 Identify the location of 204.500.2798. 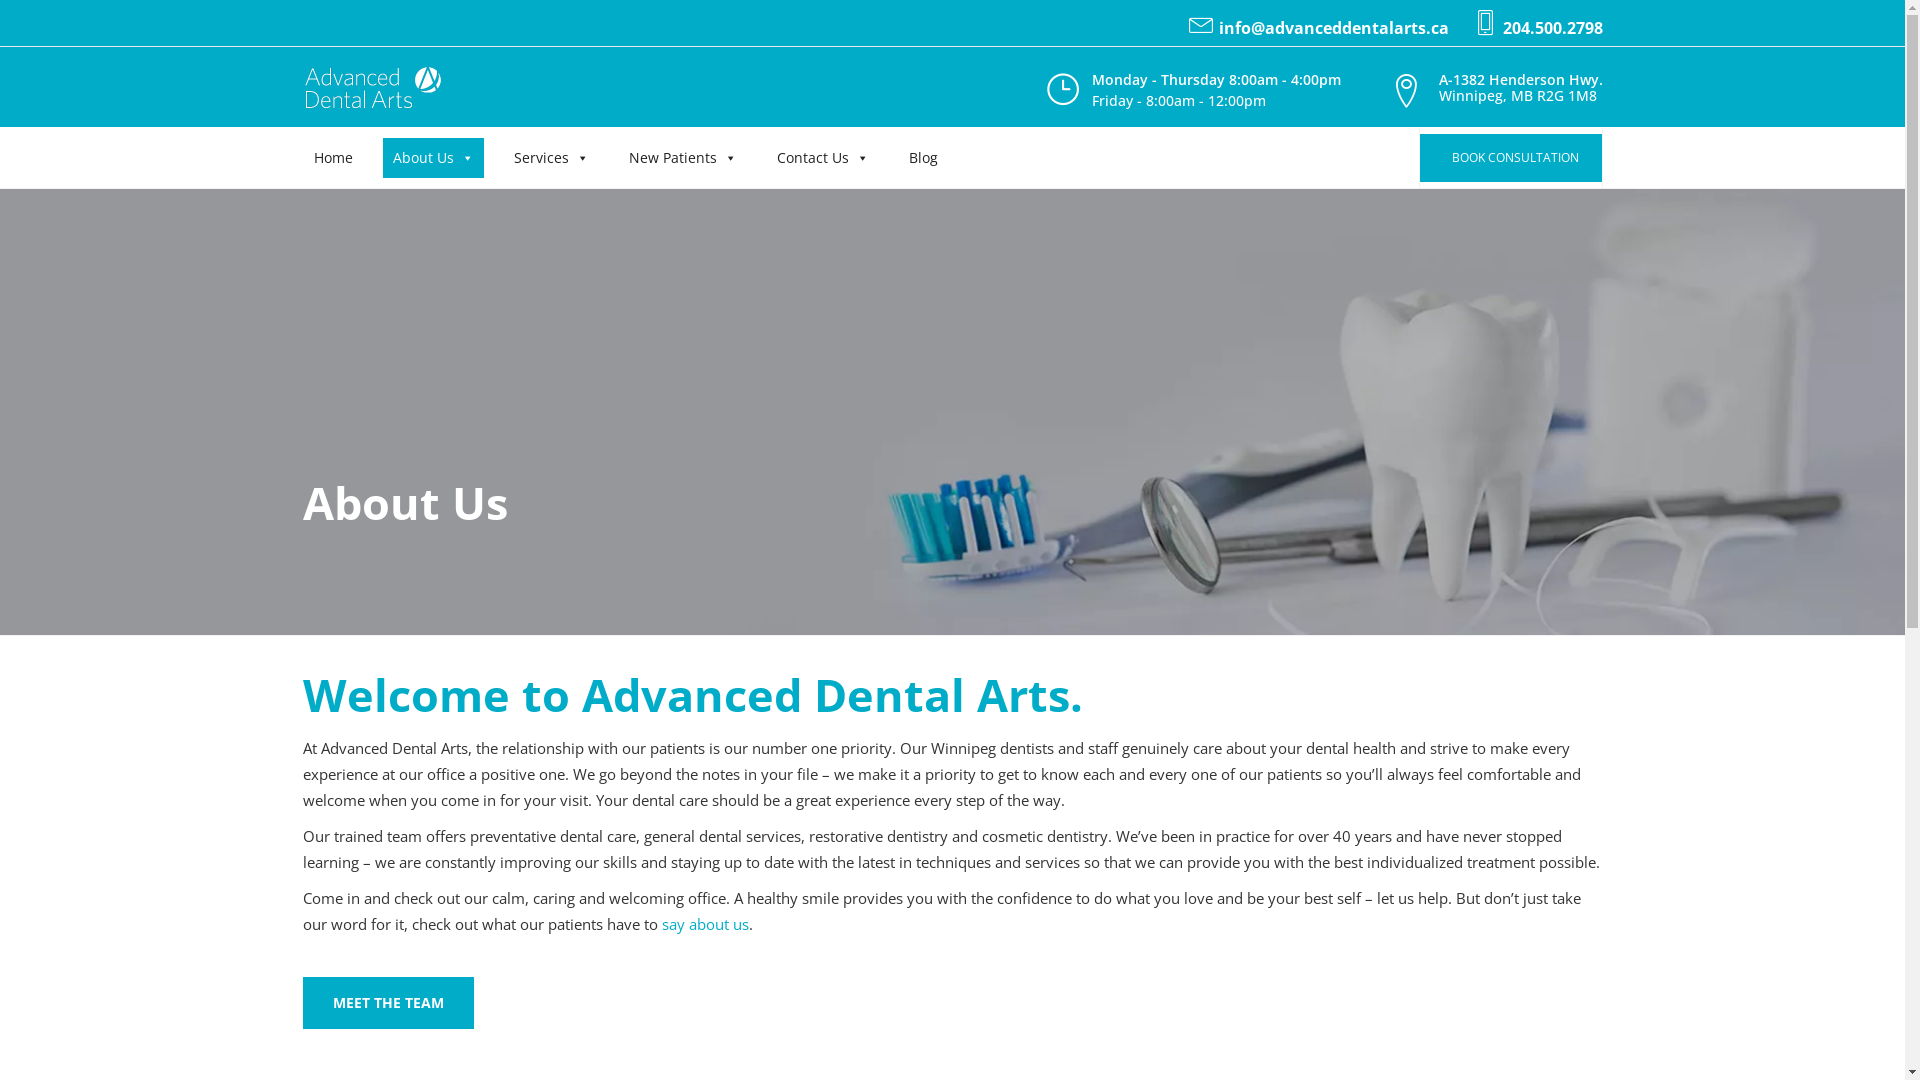
(1552, 28).